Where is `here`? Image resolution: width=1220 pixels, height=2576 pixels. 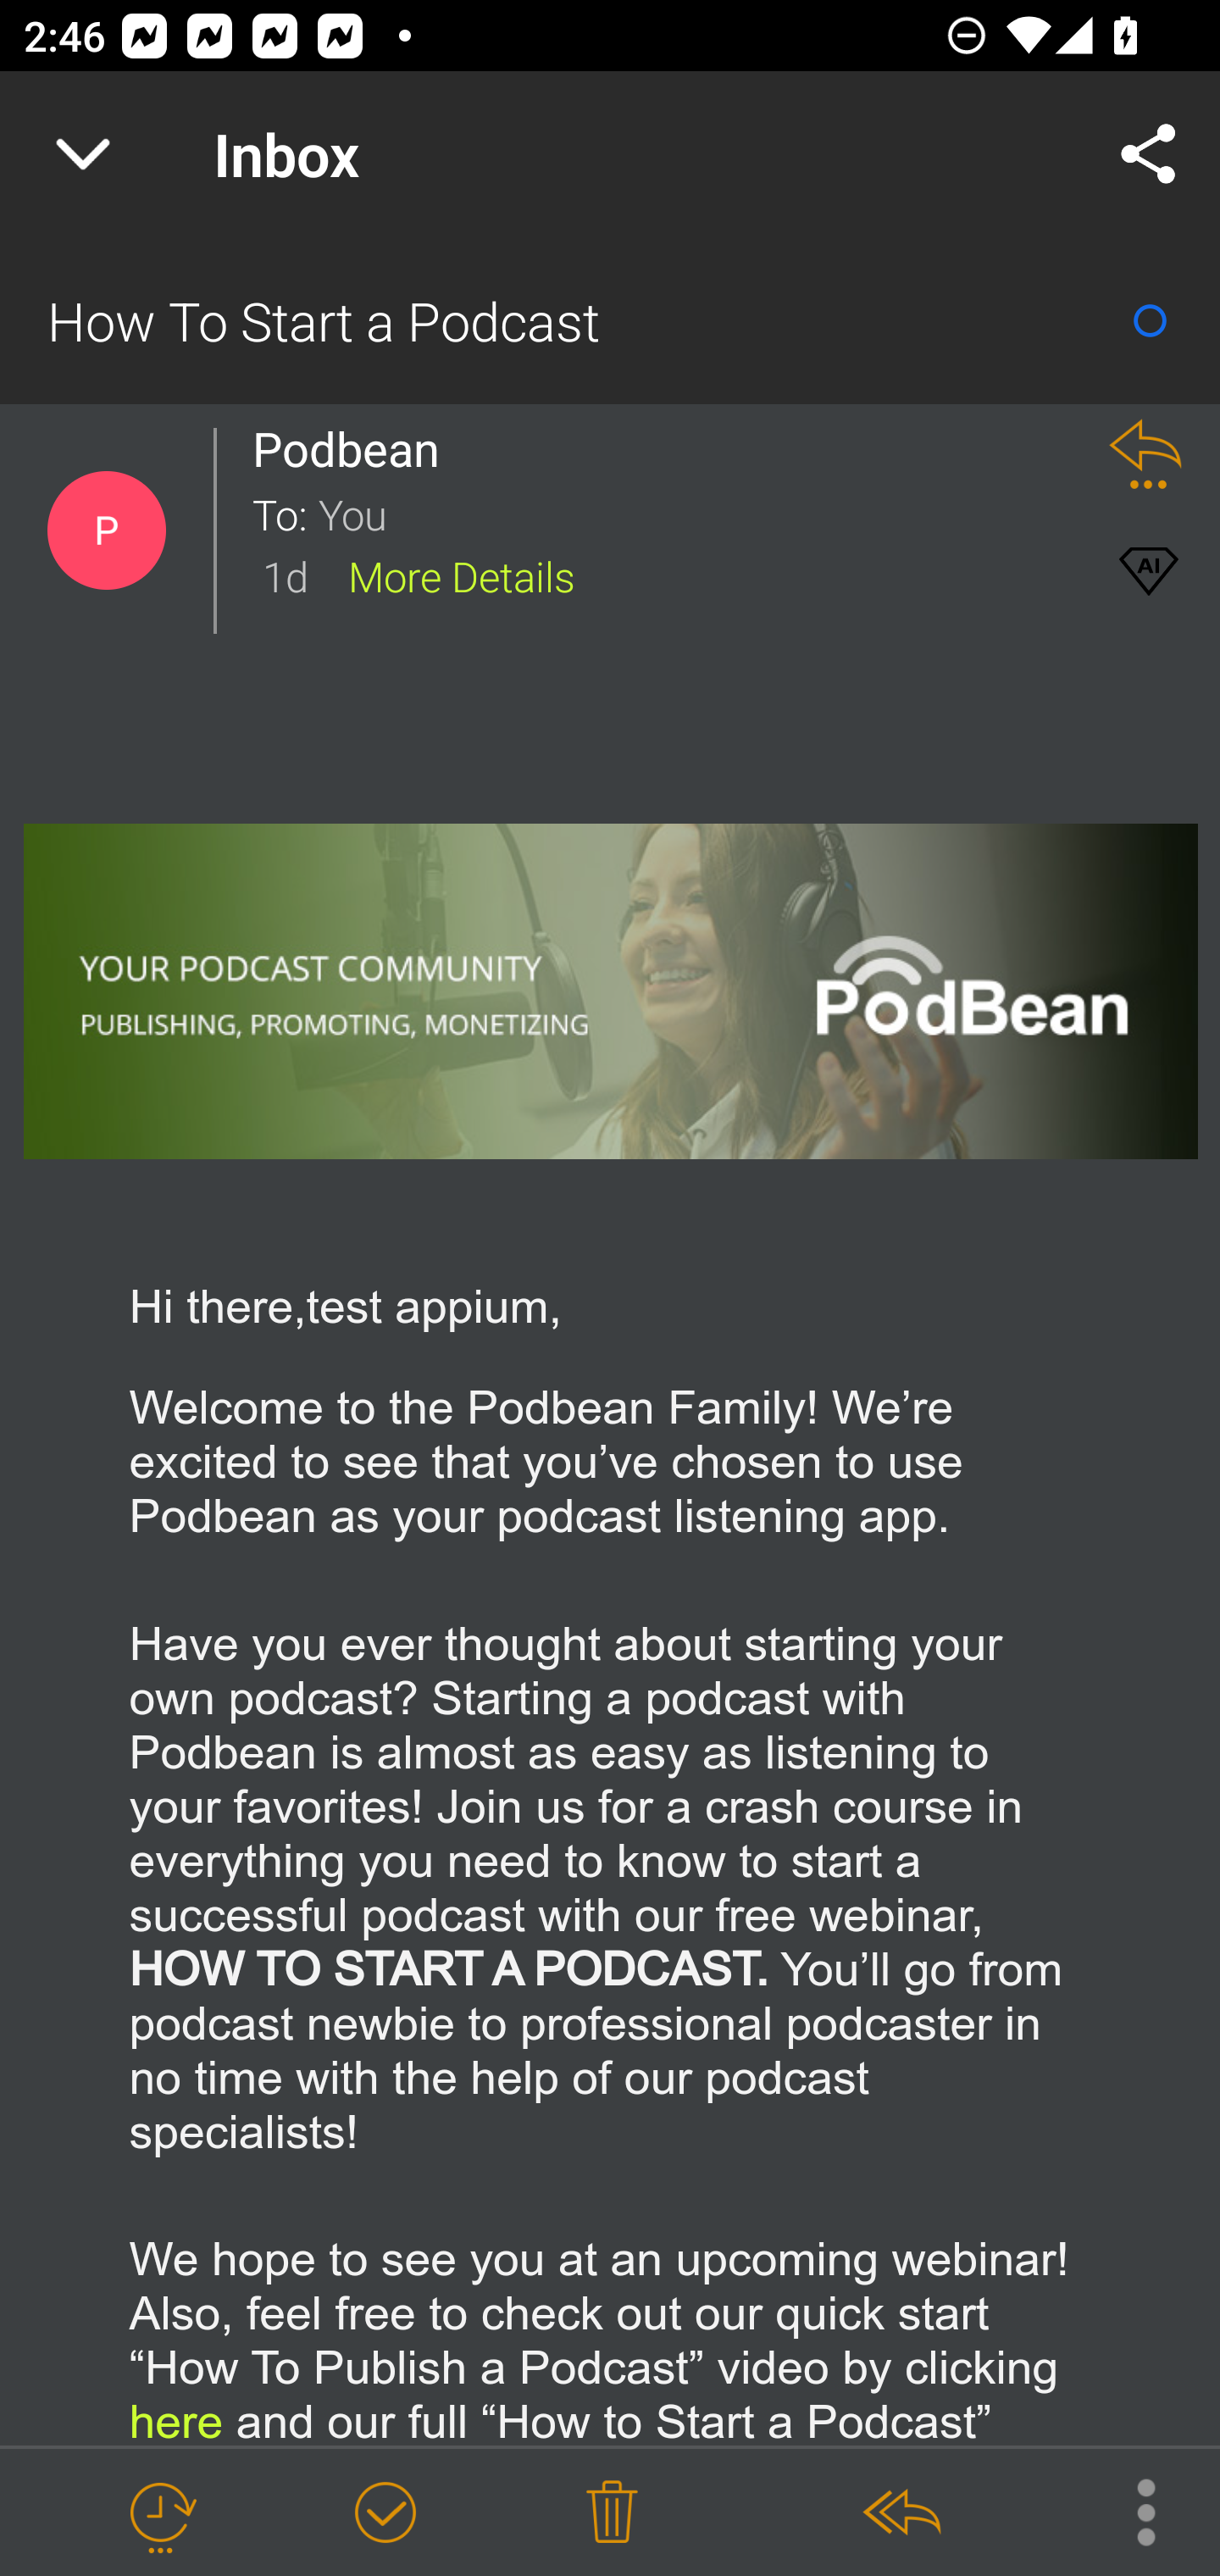
here is located at coordinates (176, 2420).